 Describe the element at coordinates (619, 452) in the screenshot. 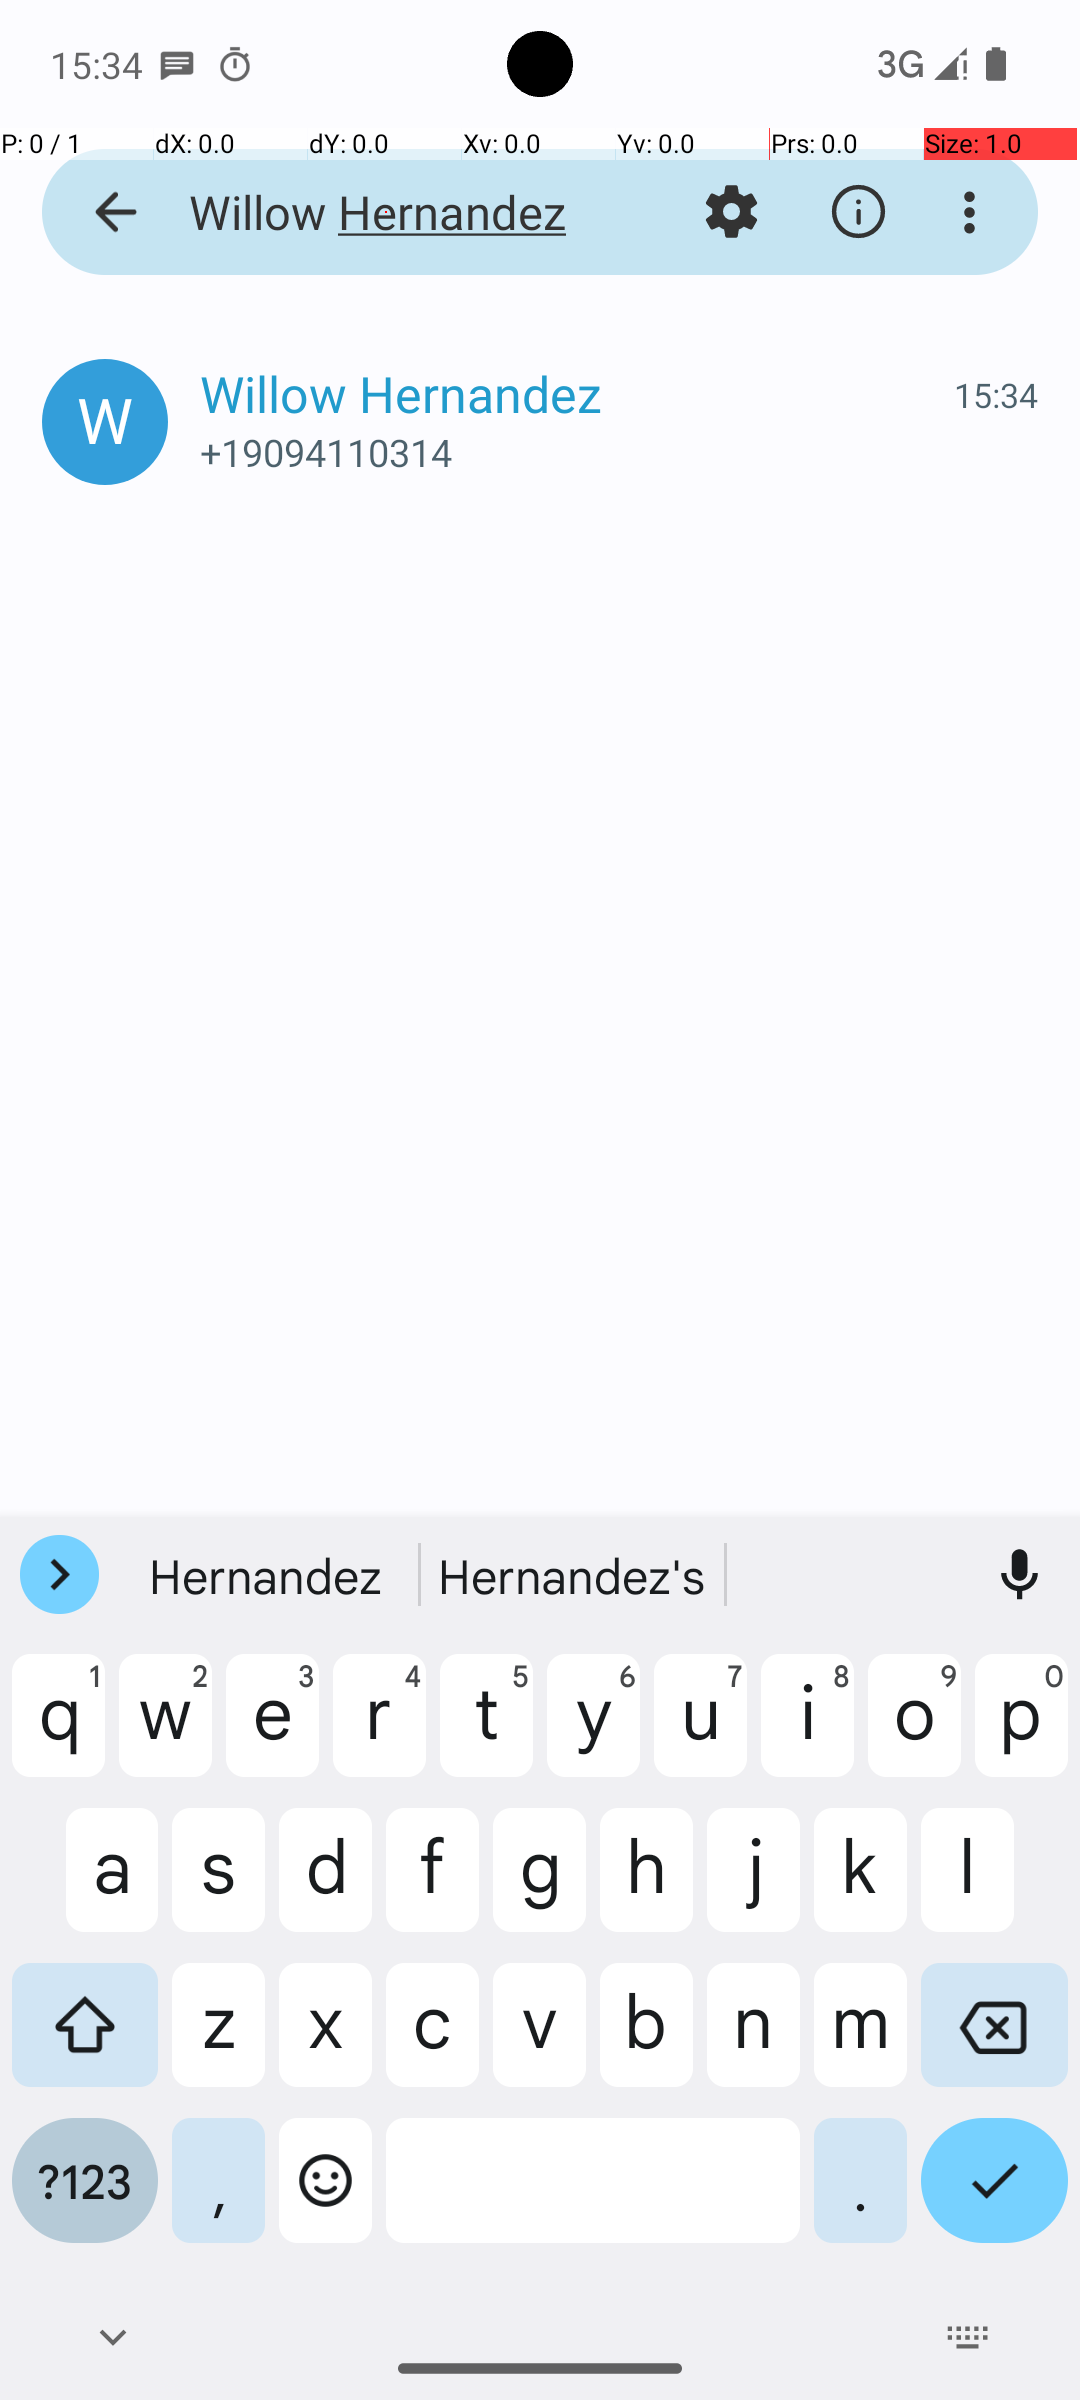

I see `+19094110314` at that location.